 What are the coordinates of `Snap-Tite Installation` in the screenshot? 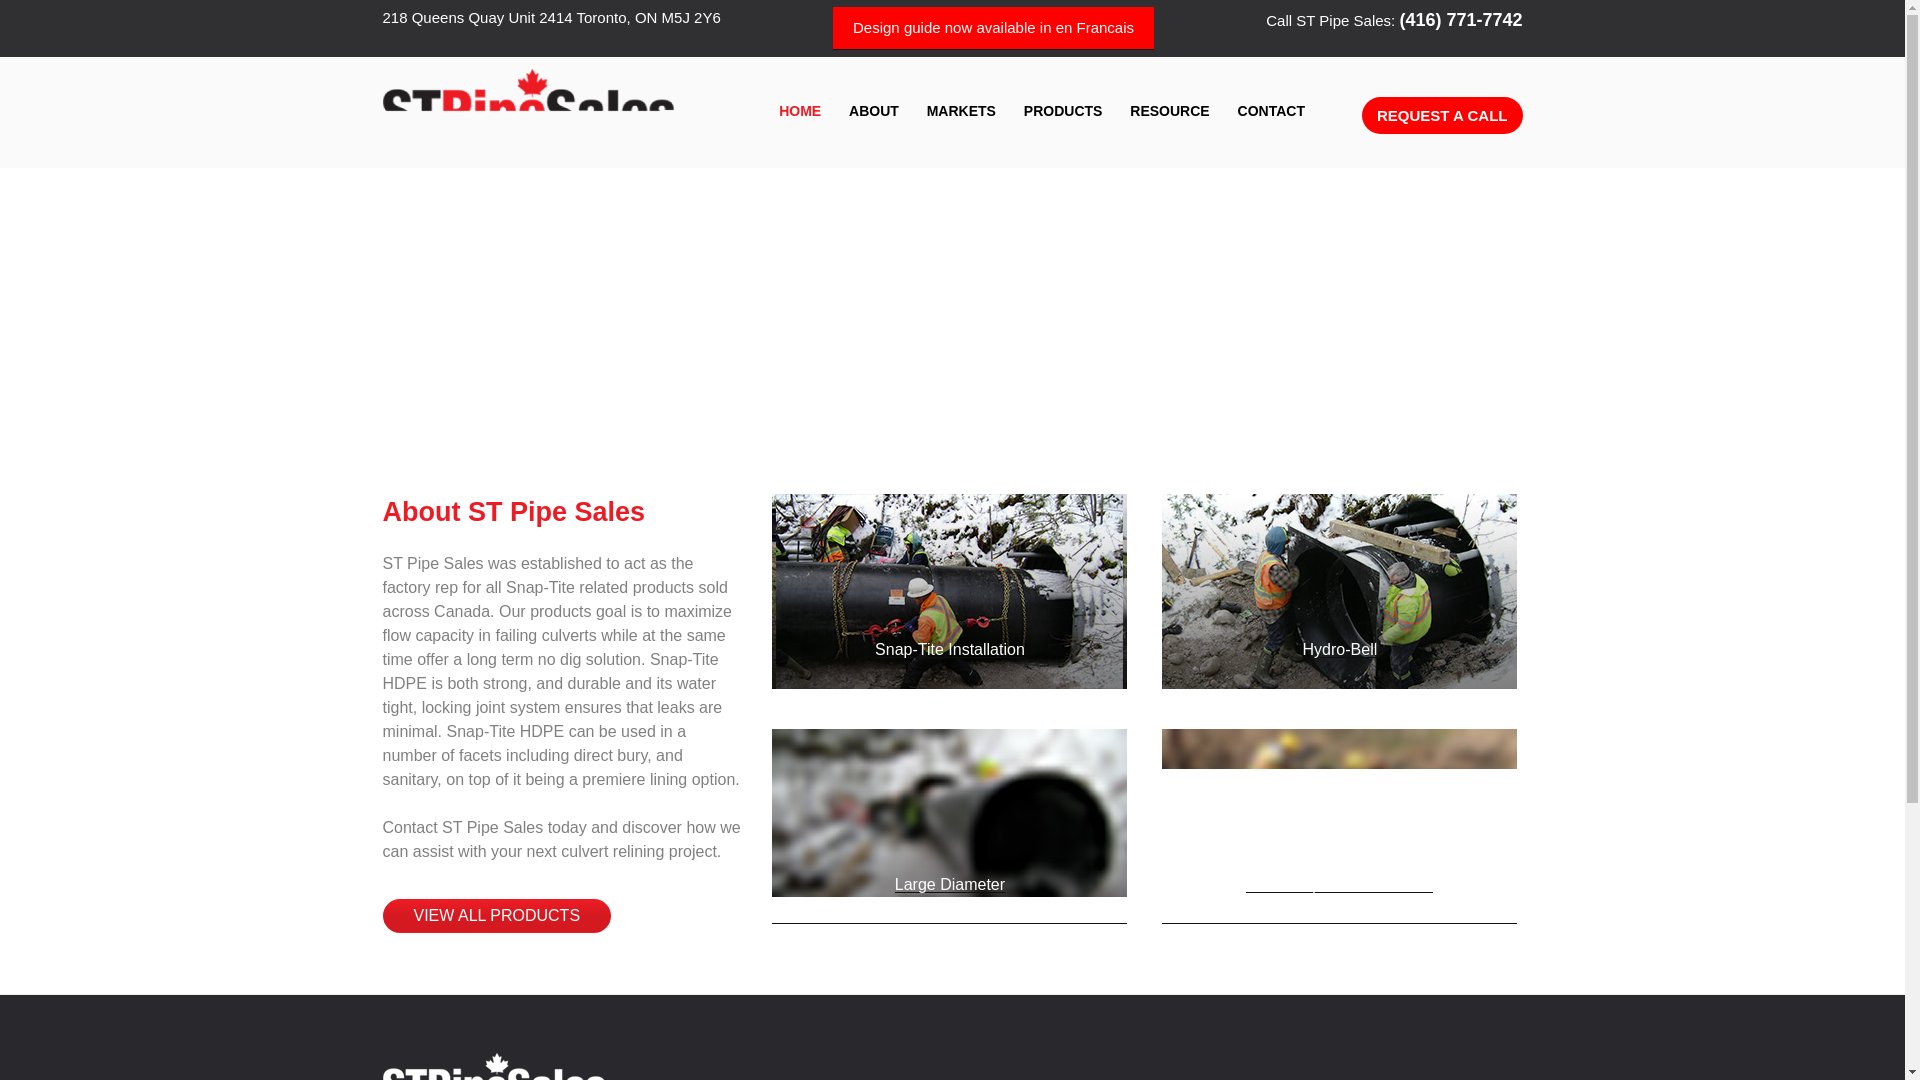 It's located at (950, 649).